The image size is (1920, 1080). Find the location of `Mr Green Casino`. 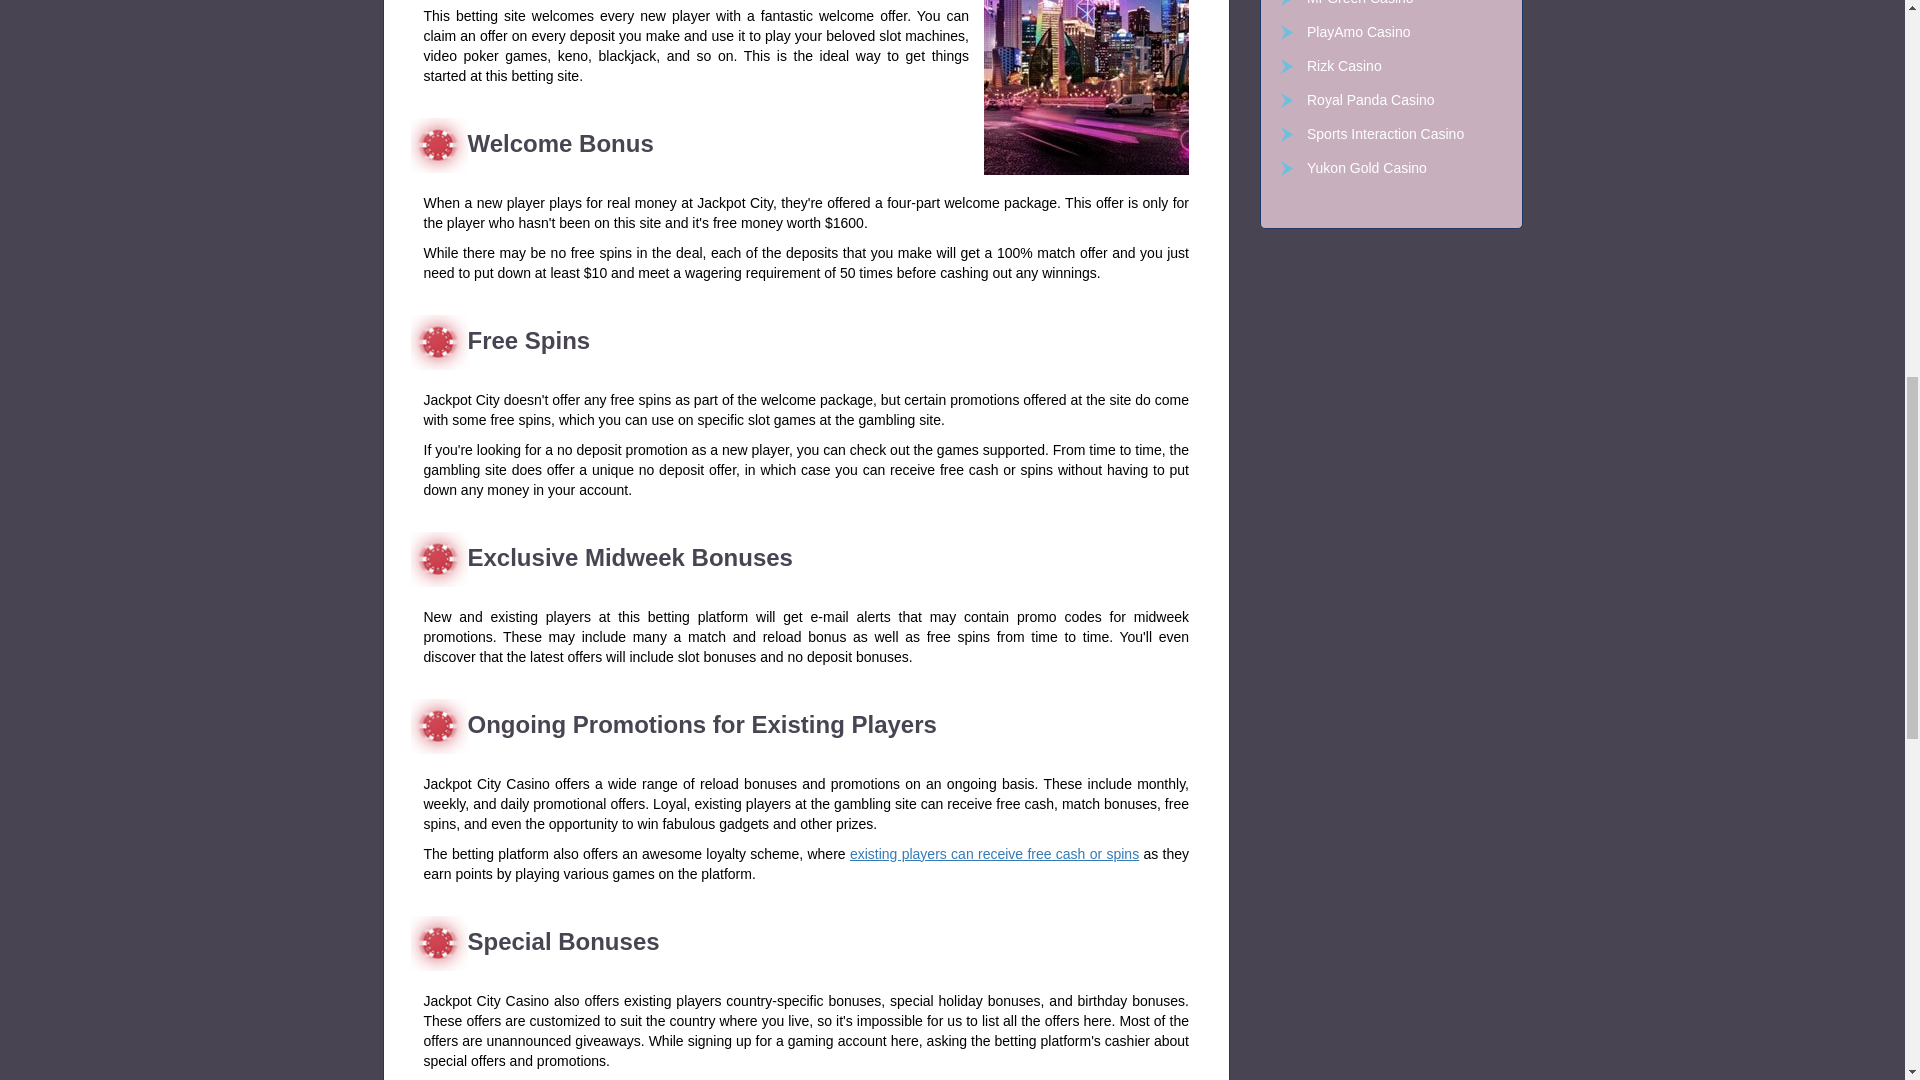

Mr Green Casino is located at coordinates (1390, 4).